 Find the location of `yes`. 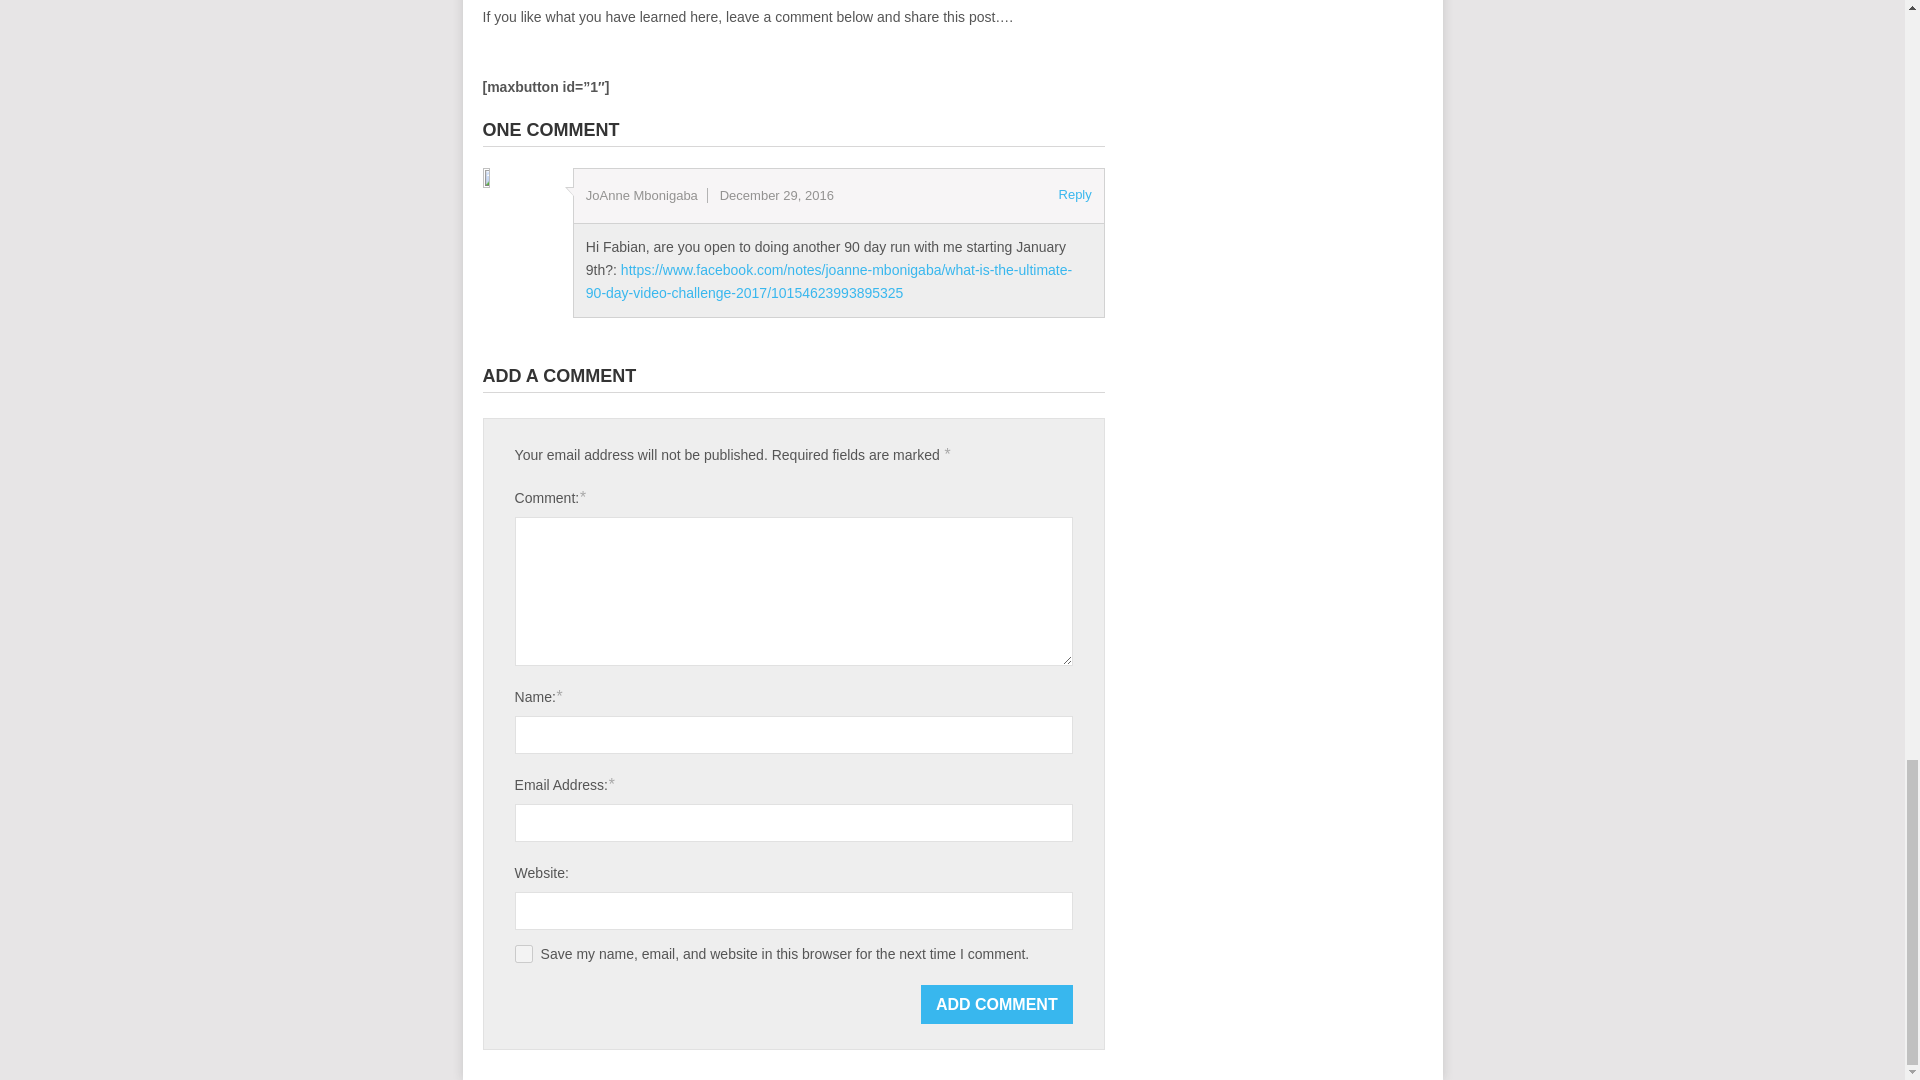

yes is located at coordinates (524, 954).